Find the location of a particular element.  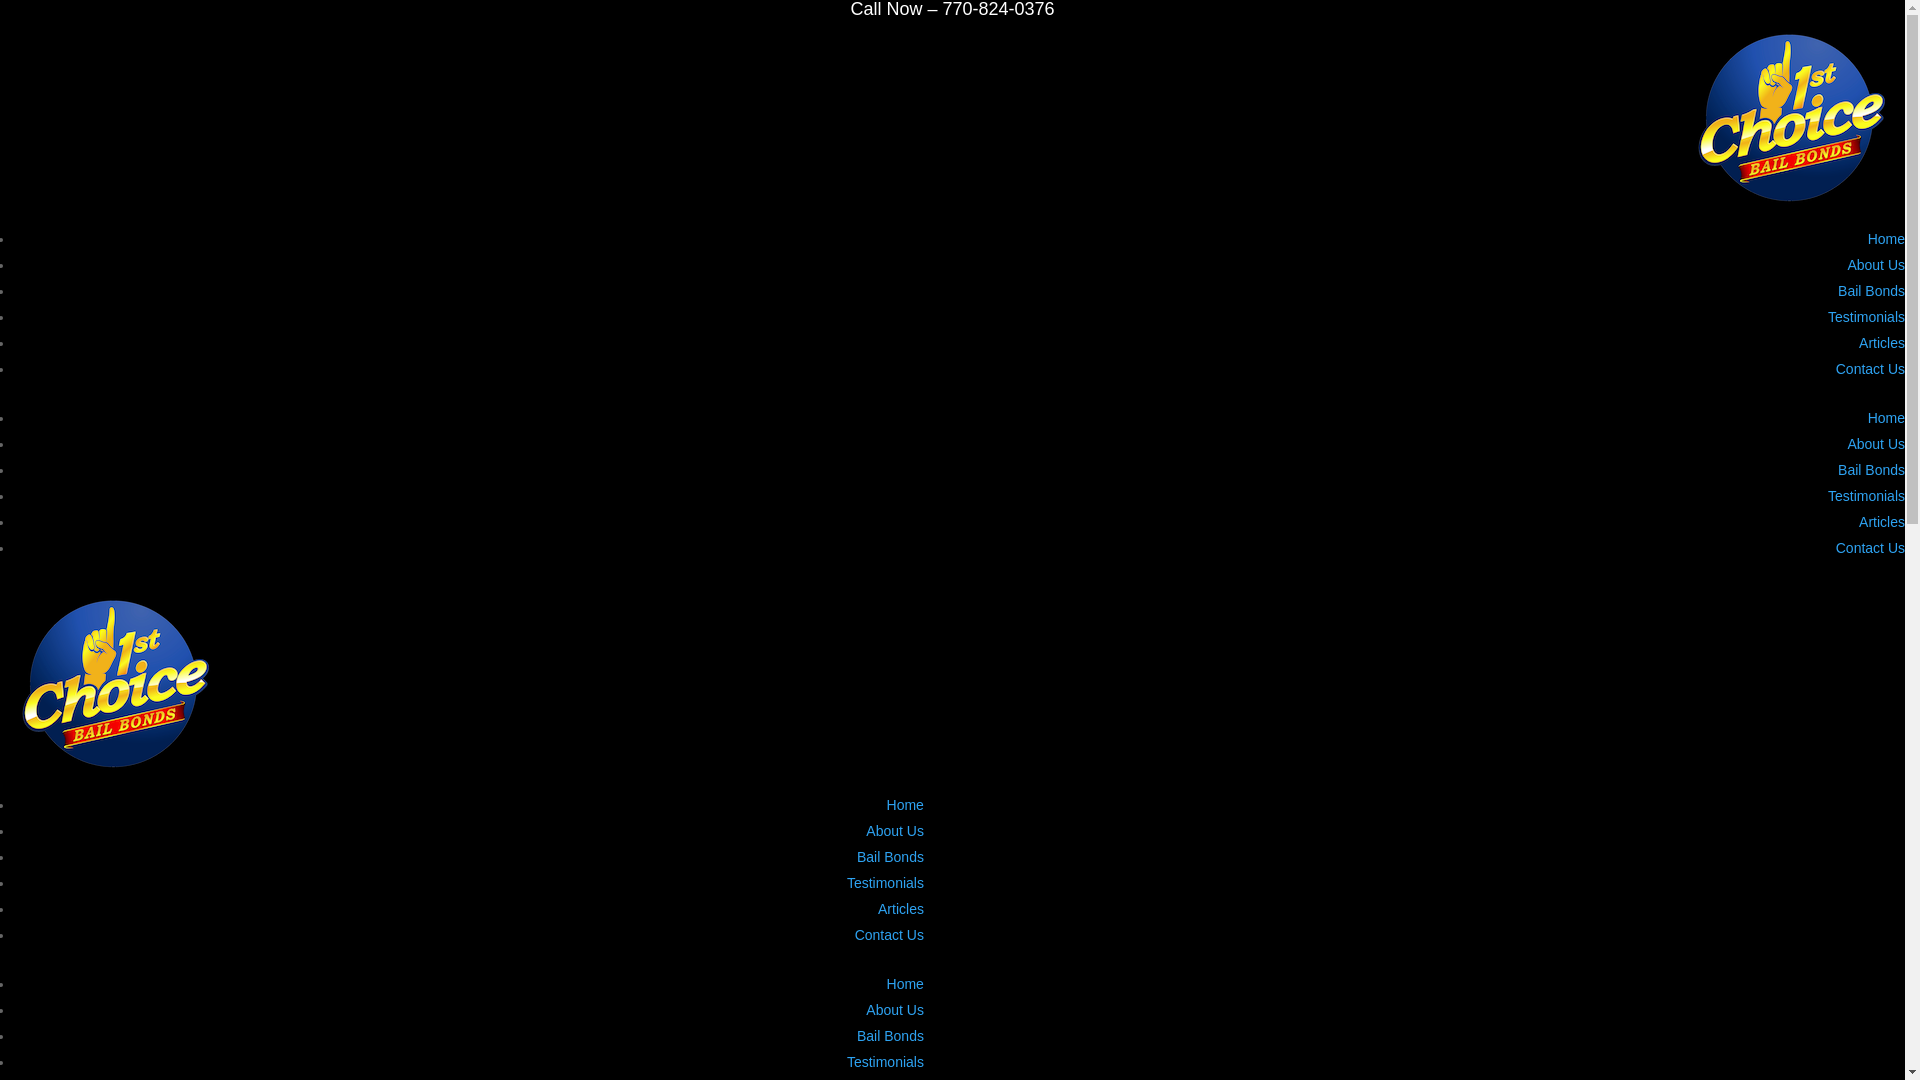

Testimonials is located at coordinates (886, 1062).